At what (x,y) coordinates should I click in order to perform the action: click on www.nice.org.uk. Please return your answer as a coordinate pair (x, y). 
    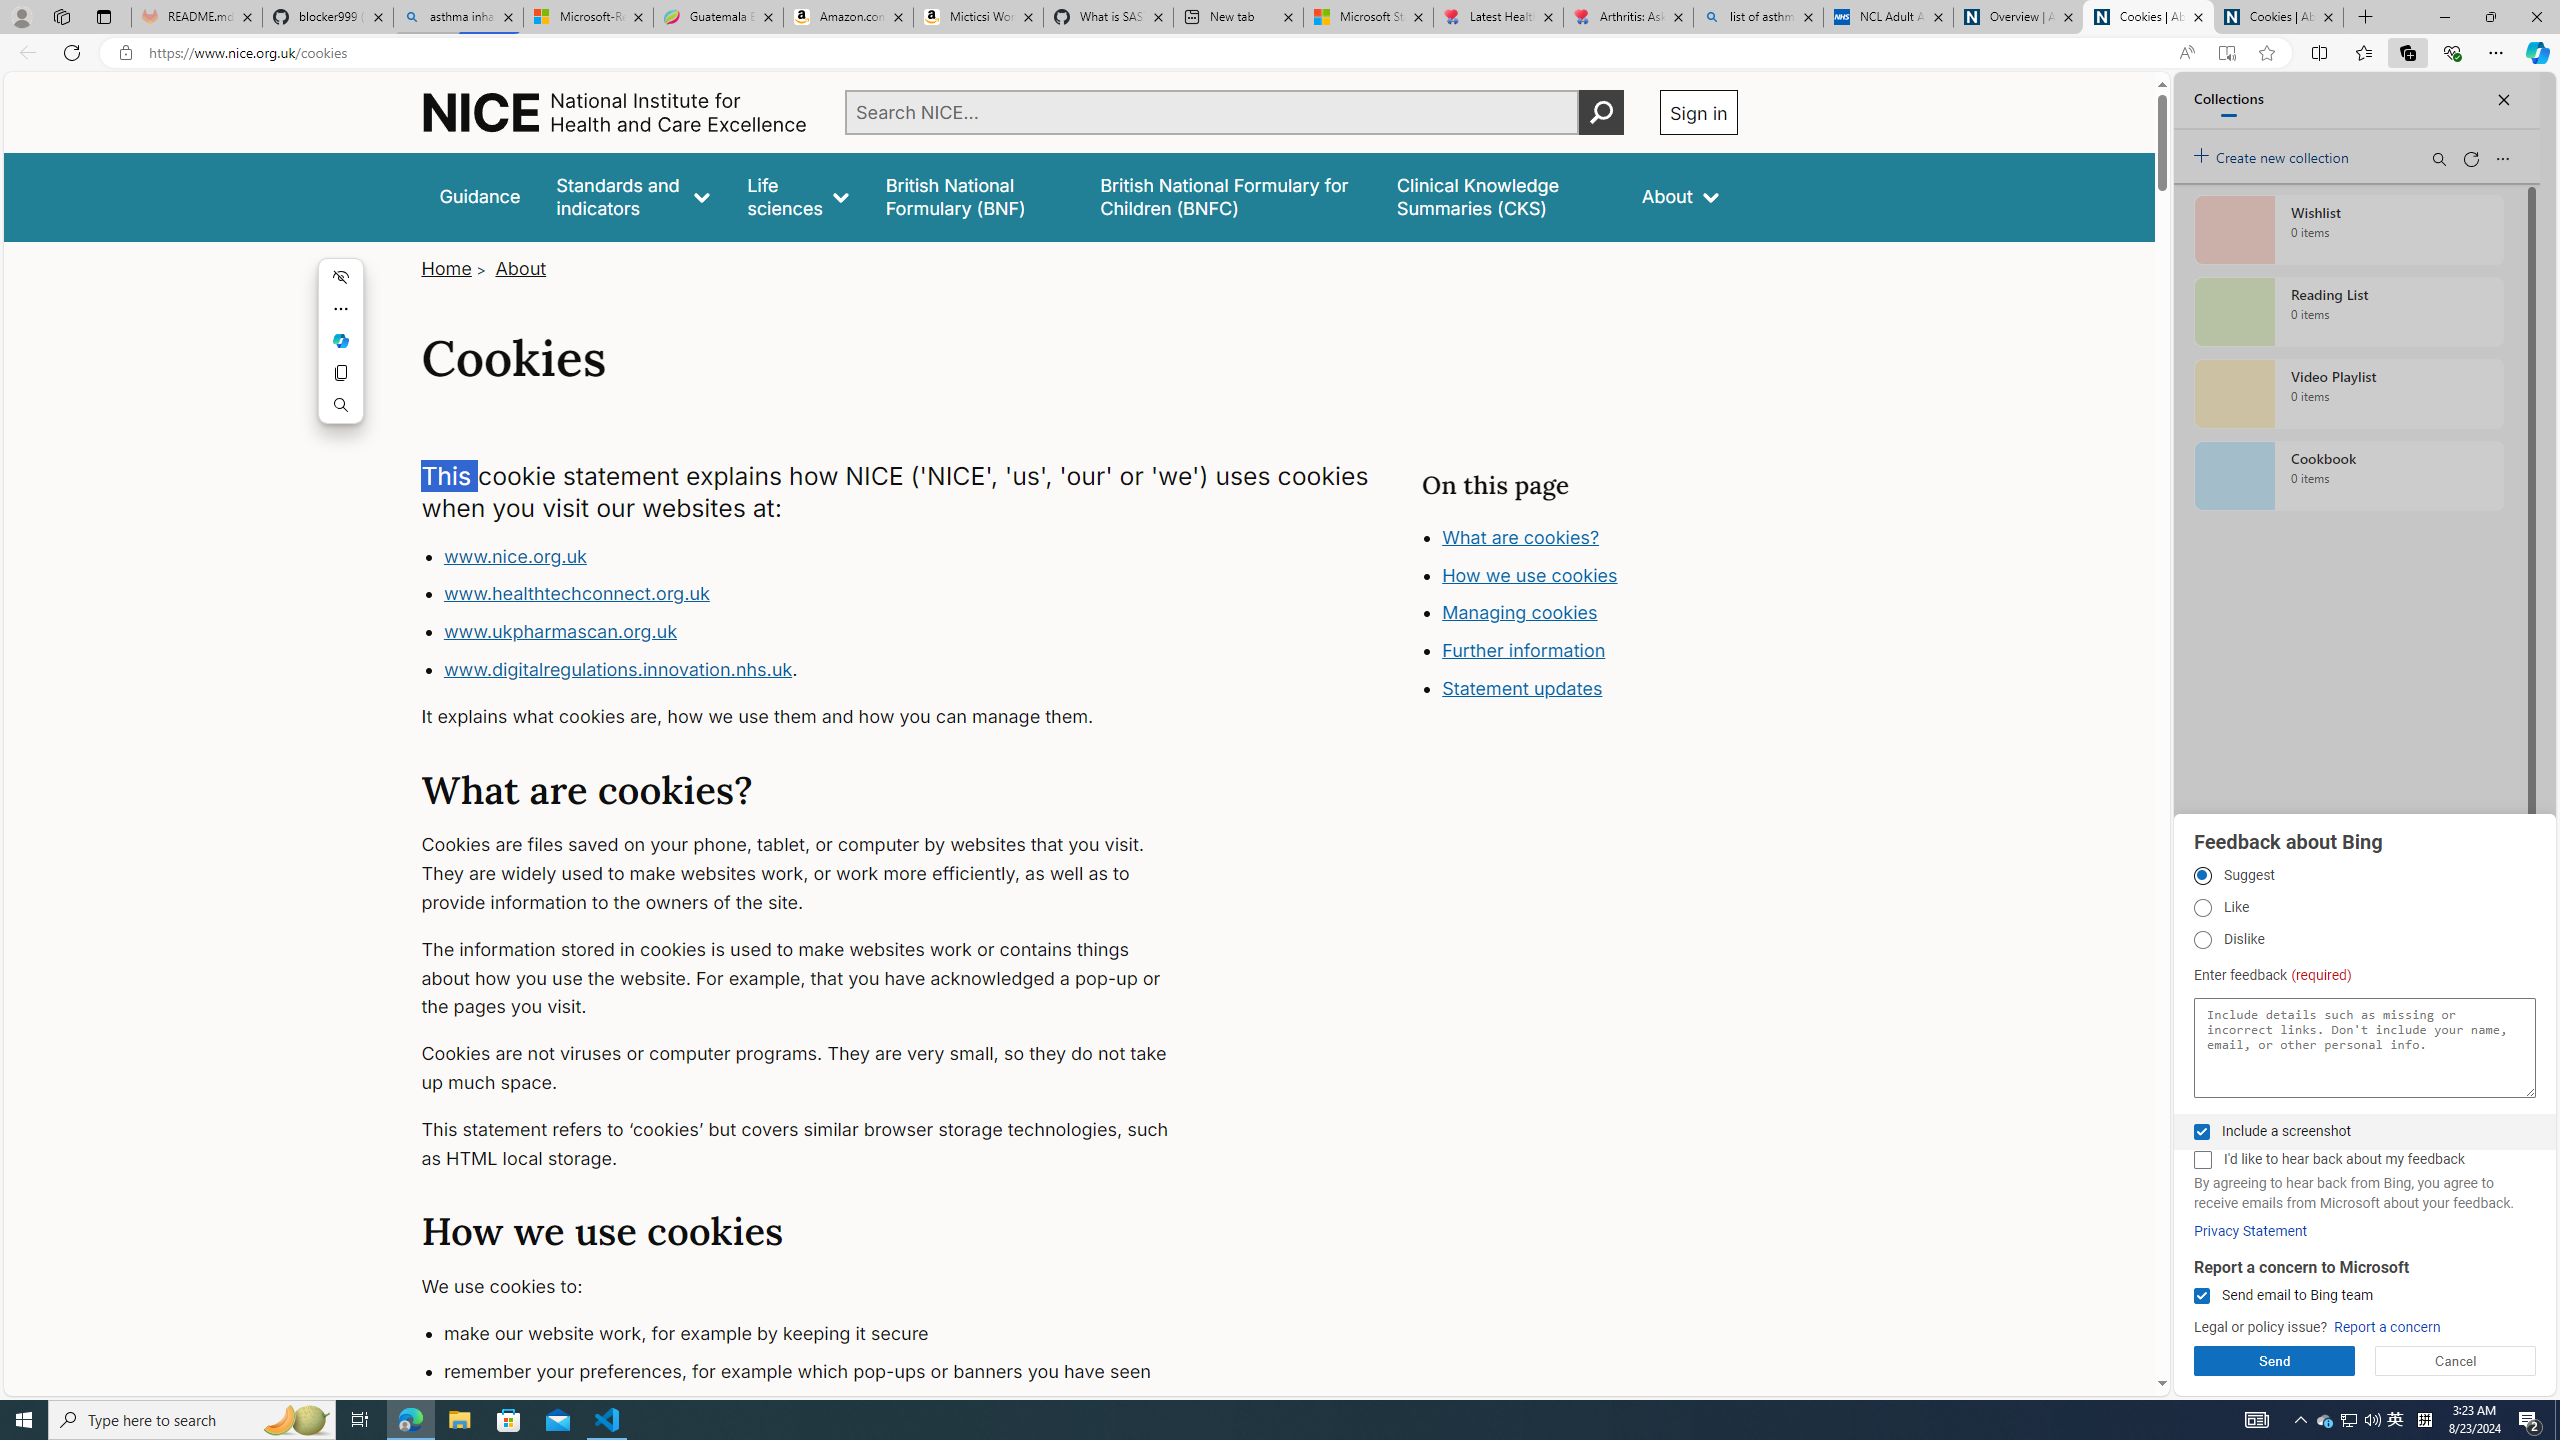
    Looking at the image, I should click on (817, 556).